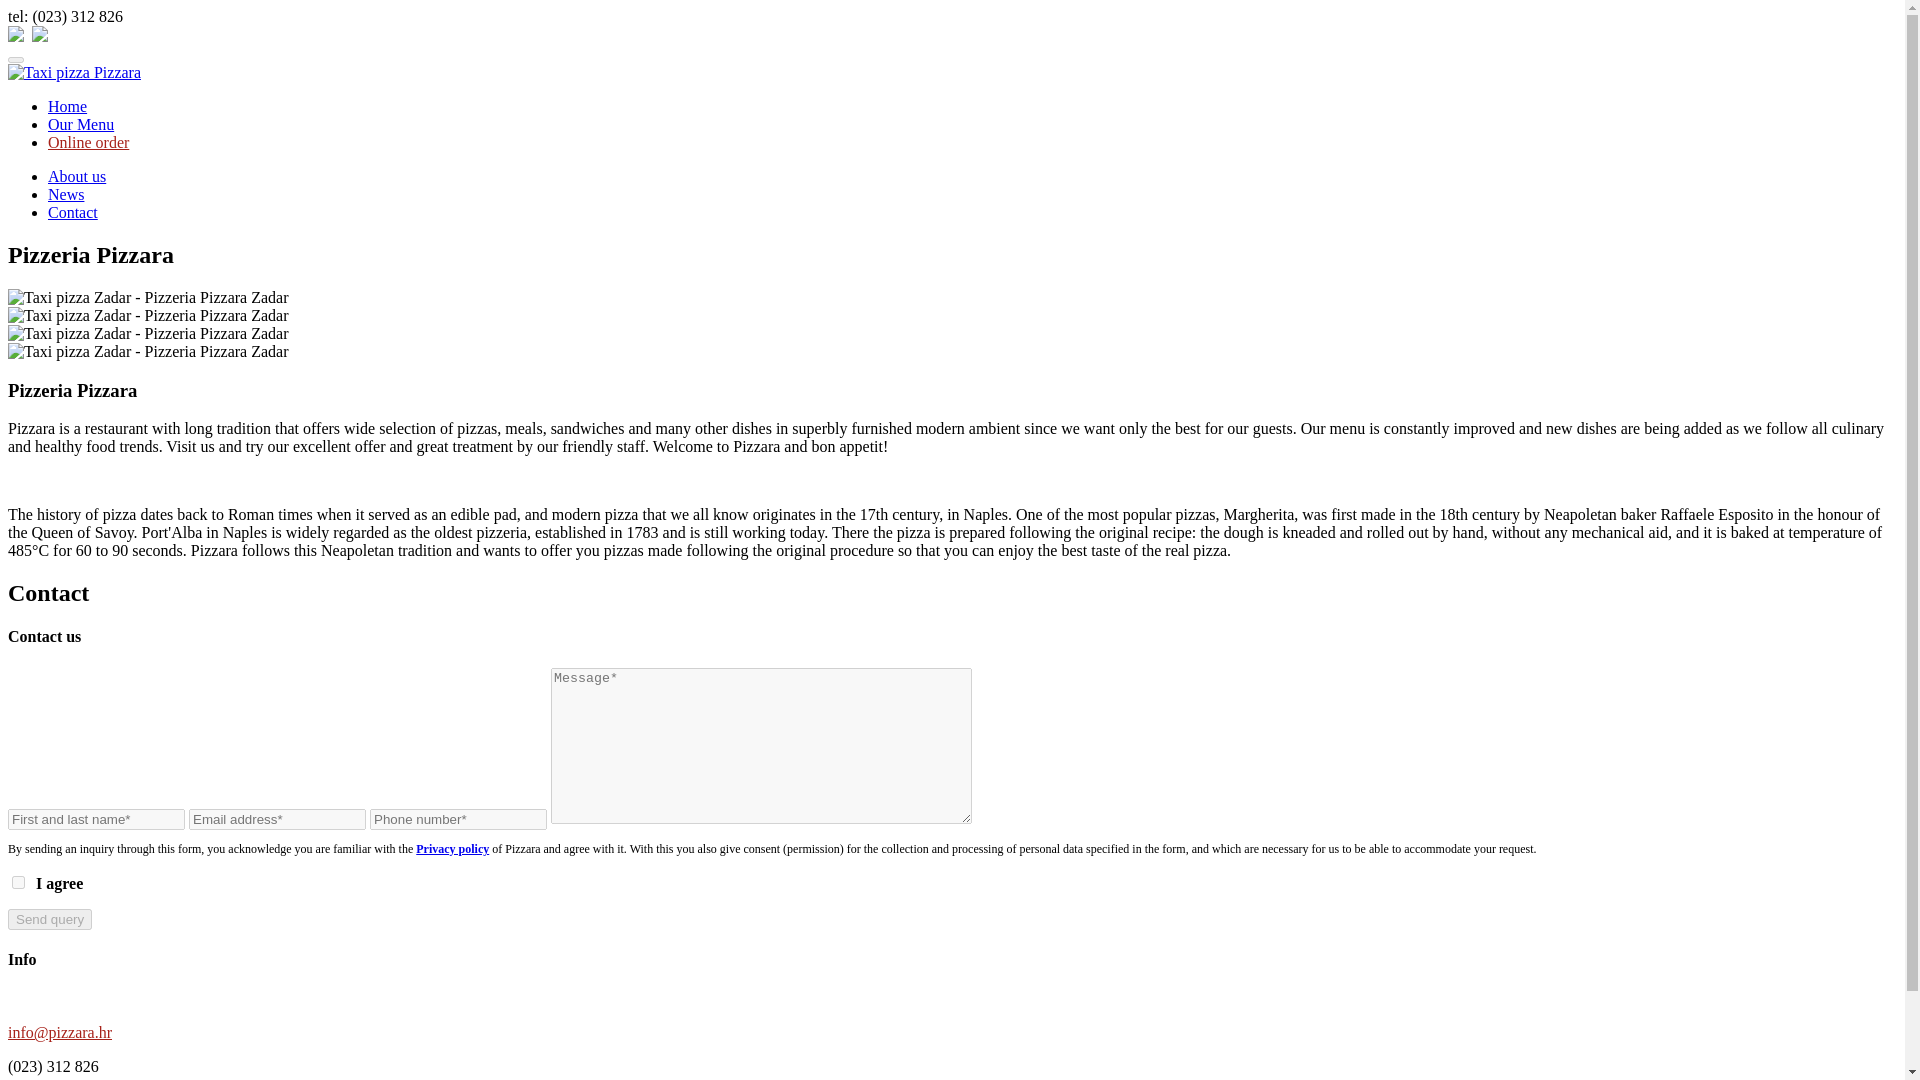 Image resolution: width=1920 pixels, height=1080 pixels. What do you see at coordinates (50, 919) in the screenshot?
I see `Send query` at bounding box center [50, 919].